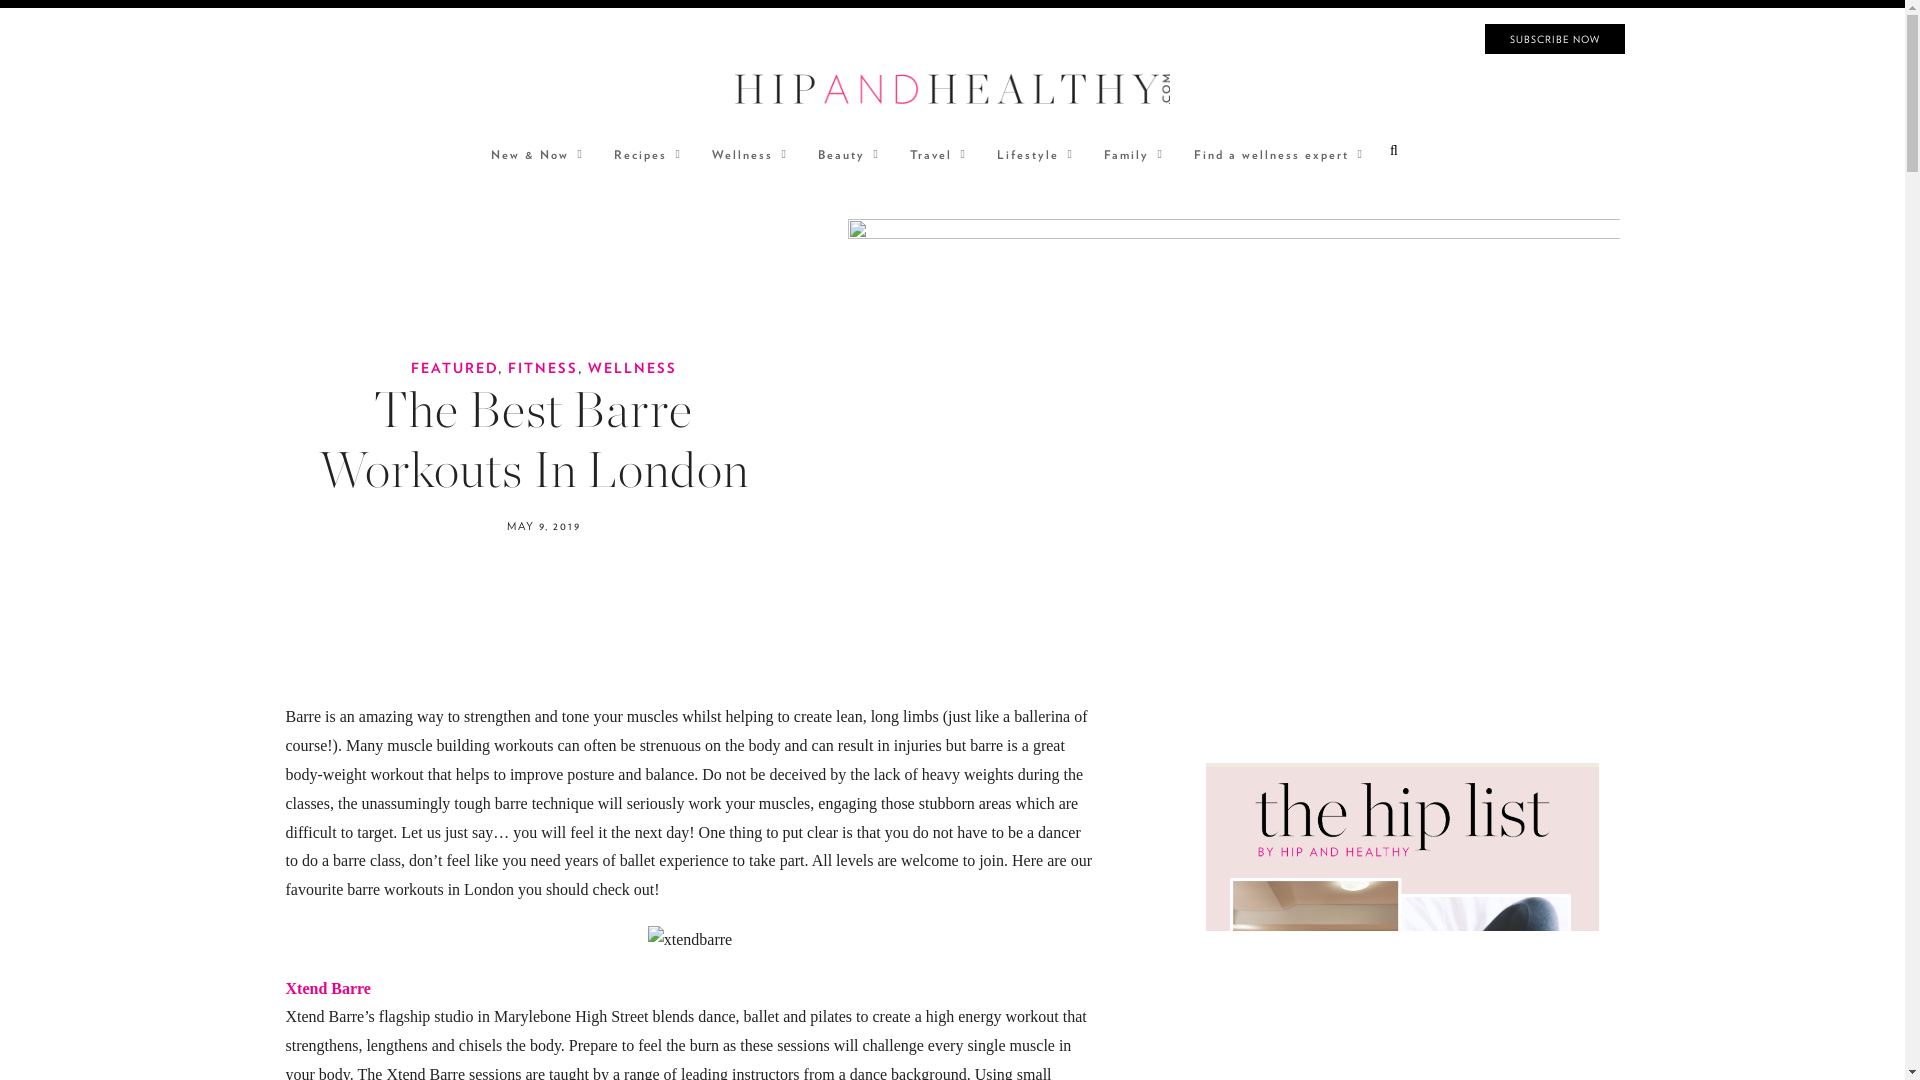 This screenshot has height=1080, width=1920. I want to click on View all posts in Fitness, so click(542, 367).